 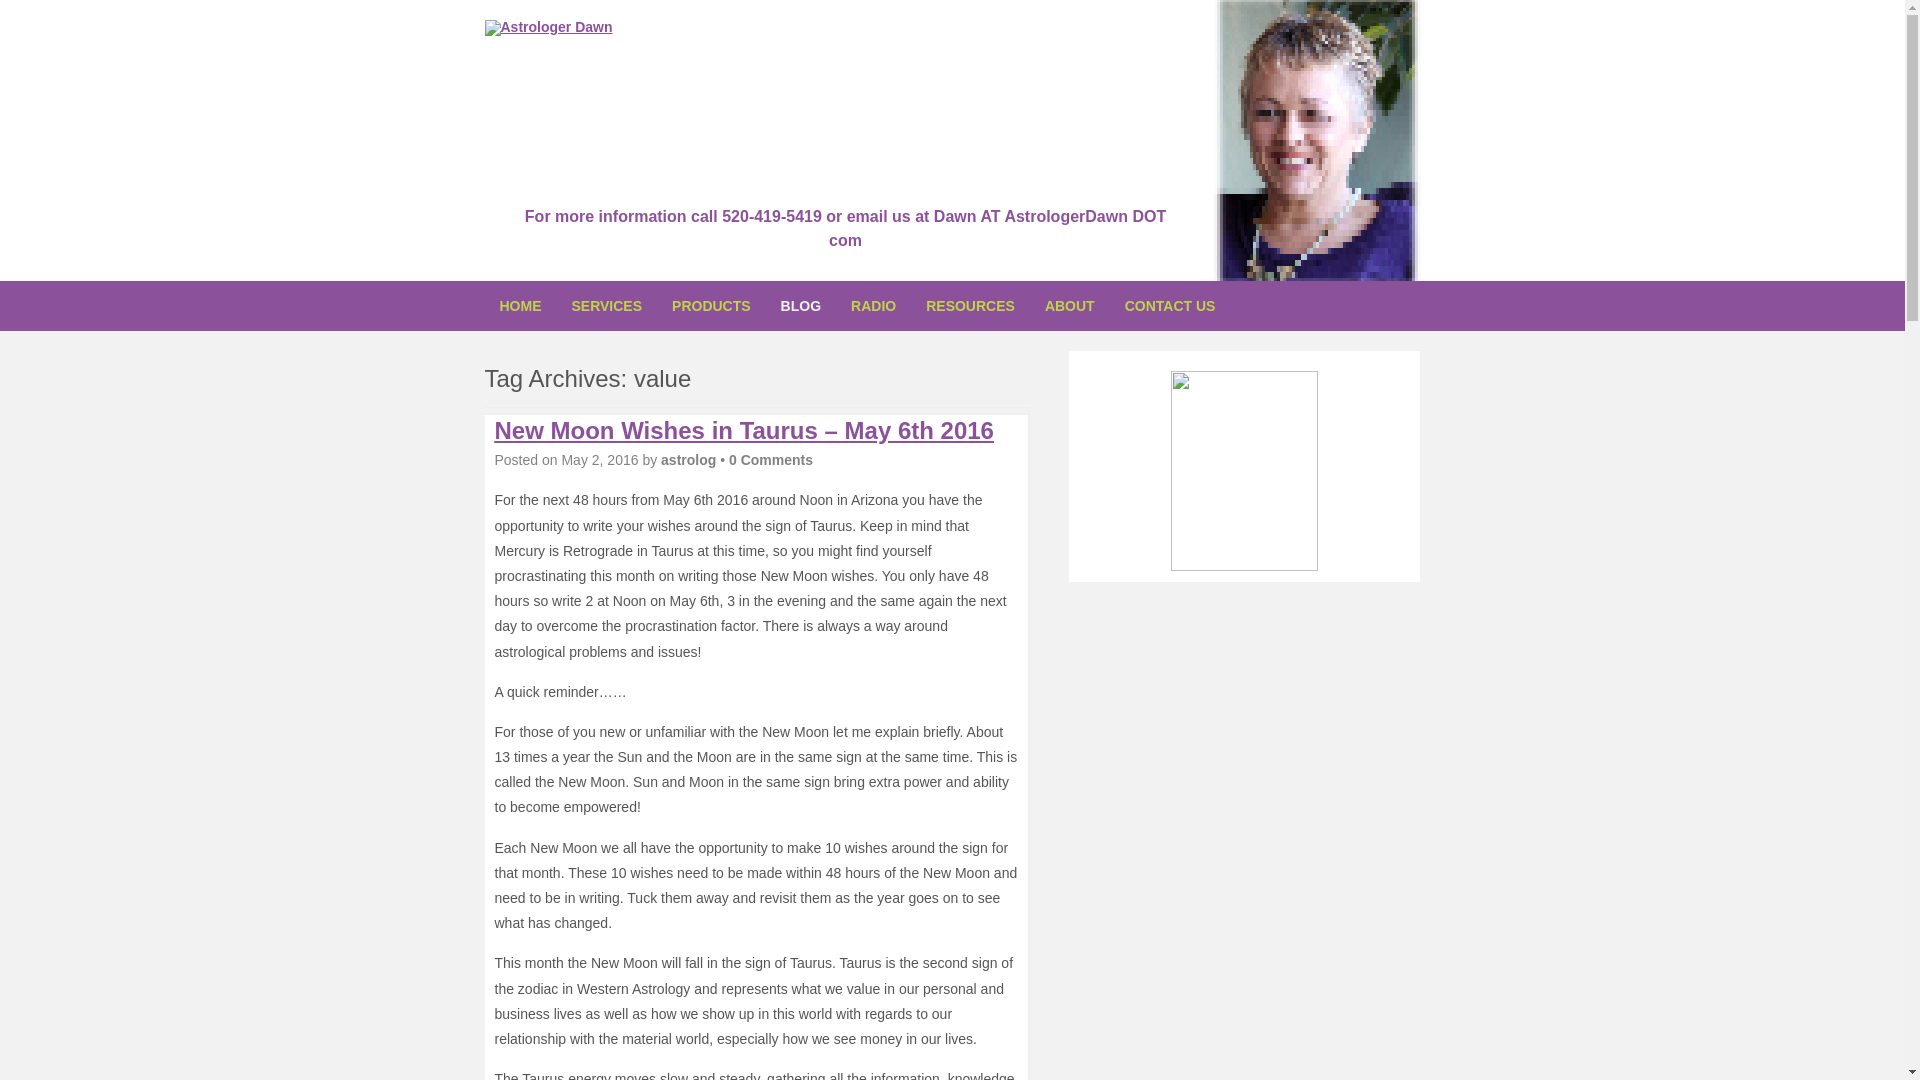 What do you see at coordinates (520, 305) in the screenshot?
I see `HOME` at bounding box center [520, 305].